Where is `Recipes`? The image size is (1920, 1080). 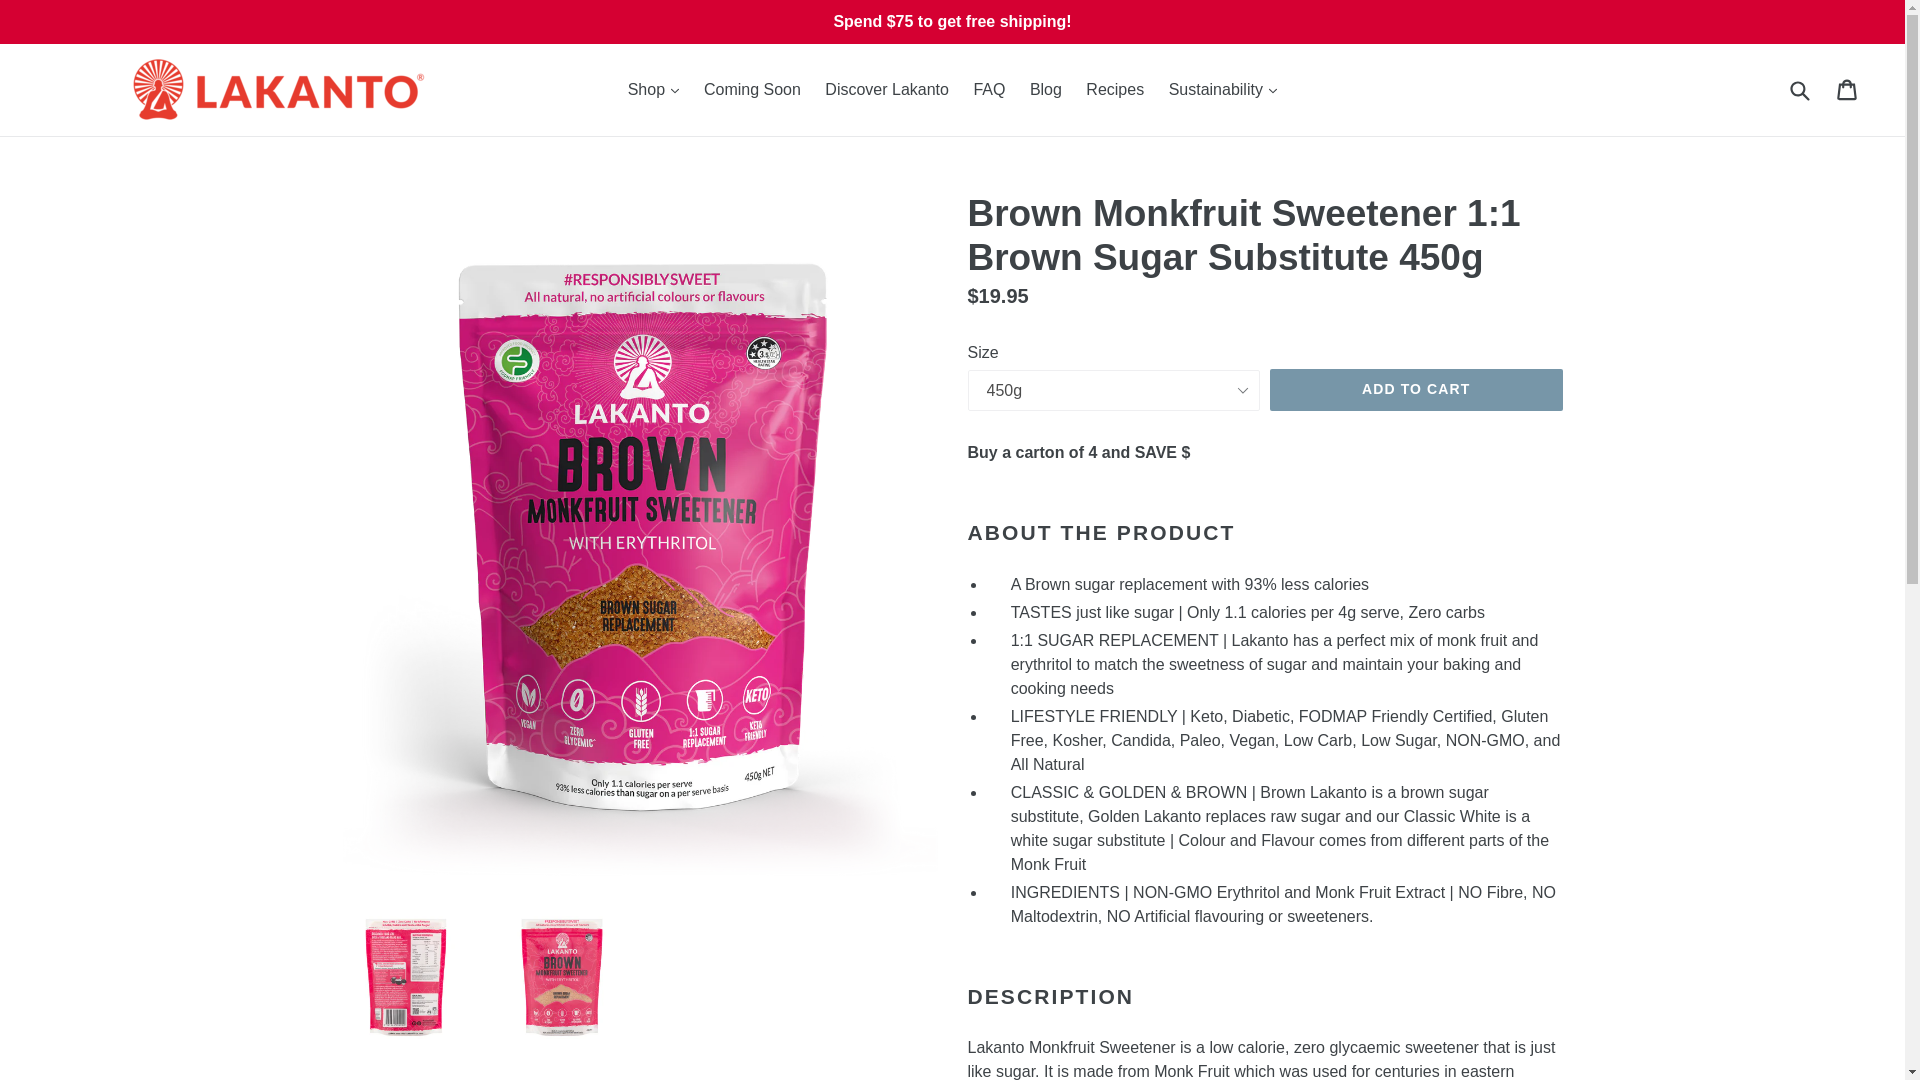 Recipes is located at coordinates (1114, 89).